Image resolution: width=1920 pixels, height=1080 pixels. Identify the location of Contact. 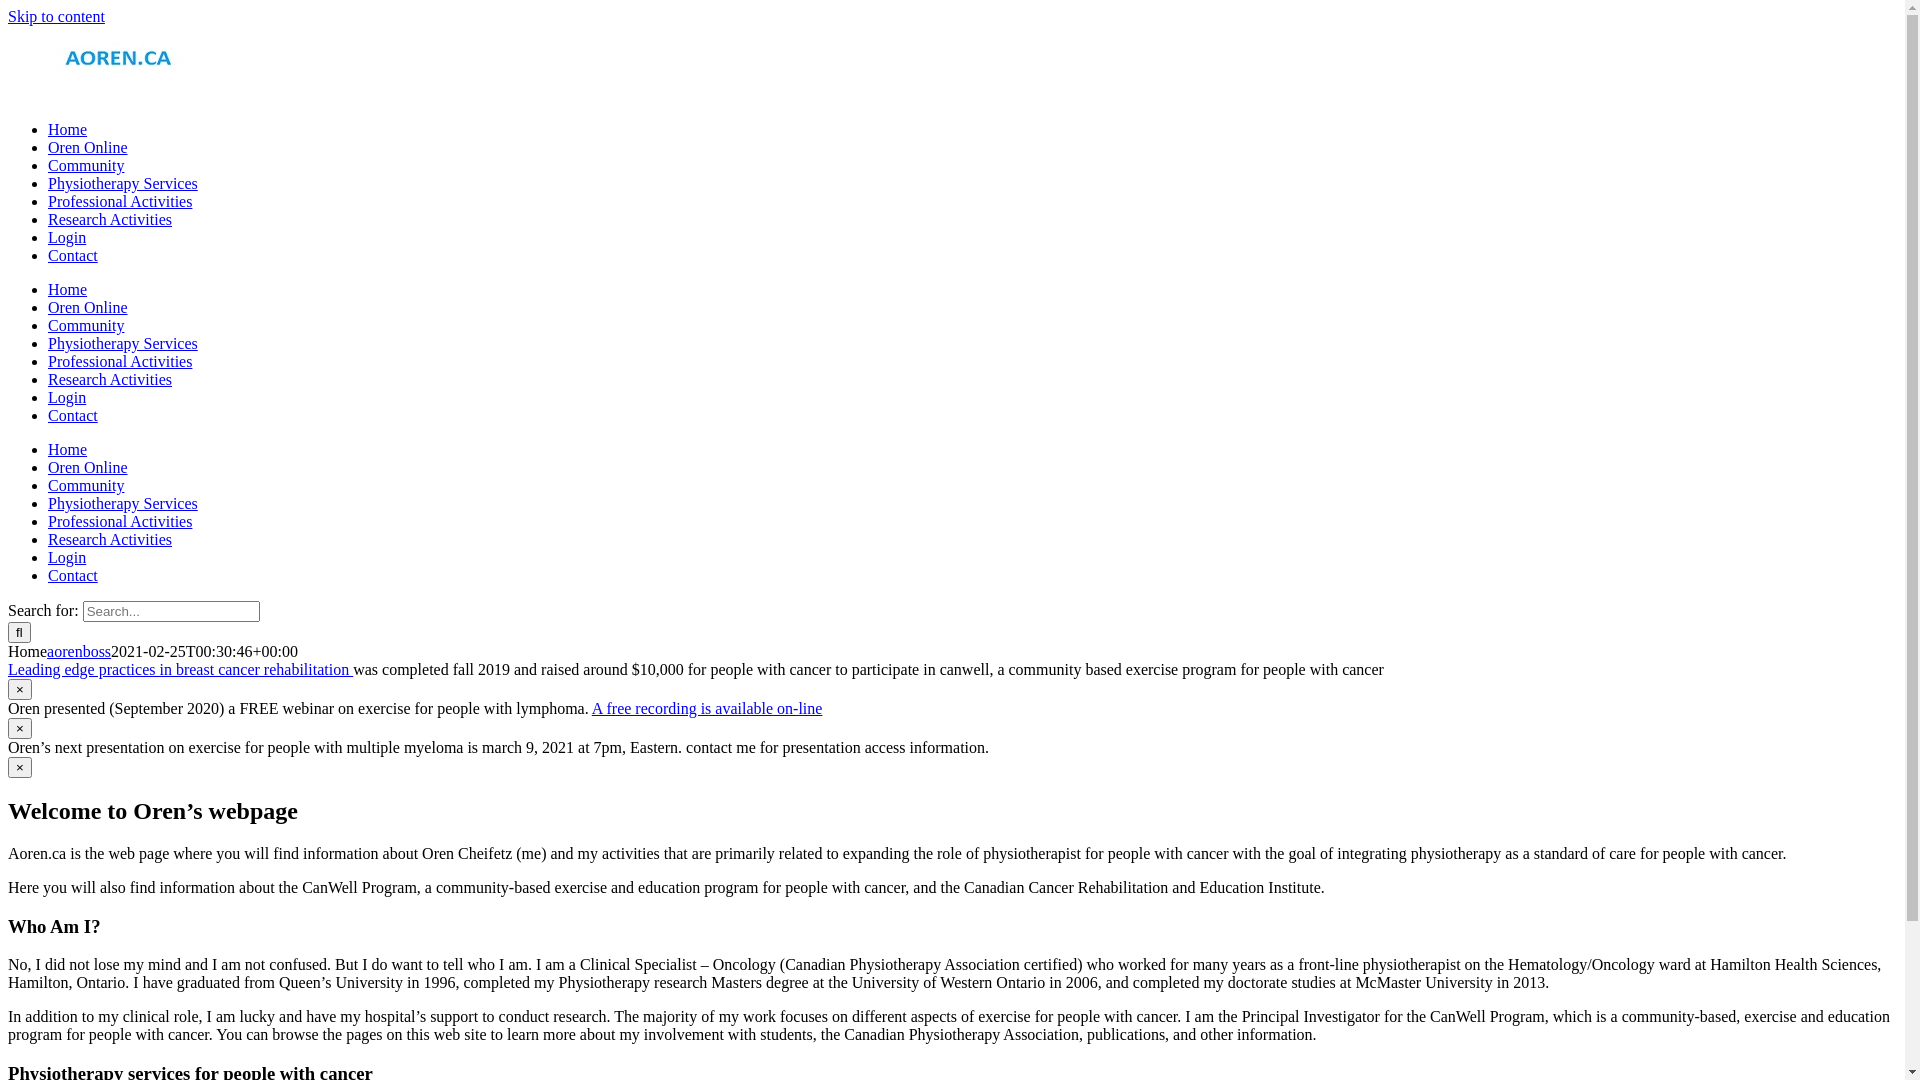
(73, 416).